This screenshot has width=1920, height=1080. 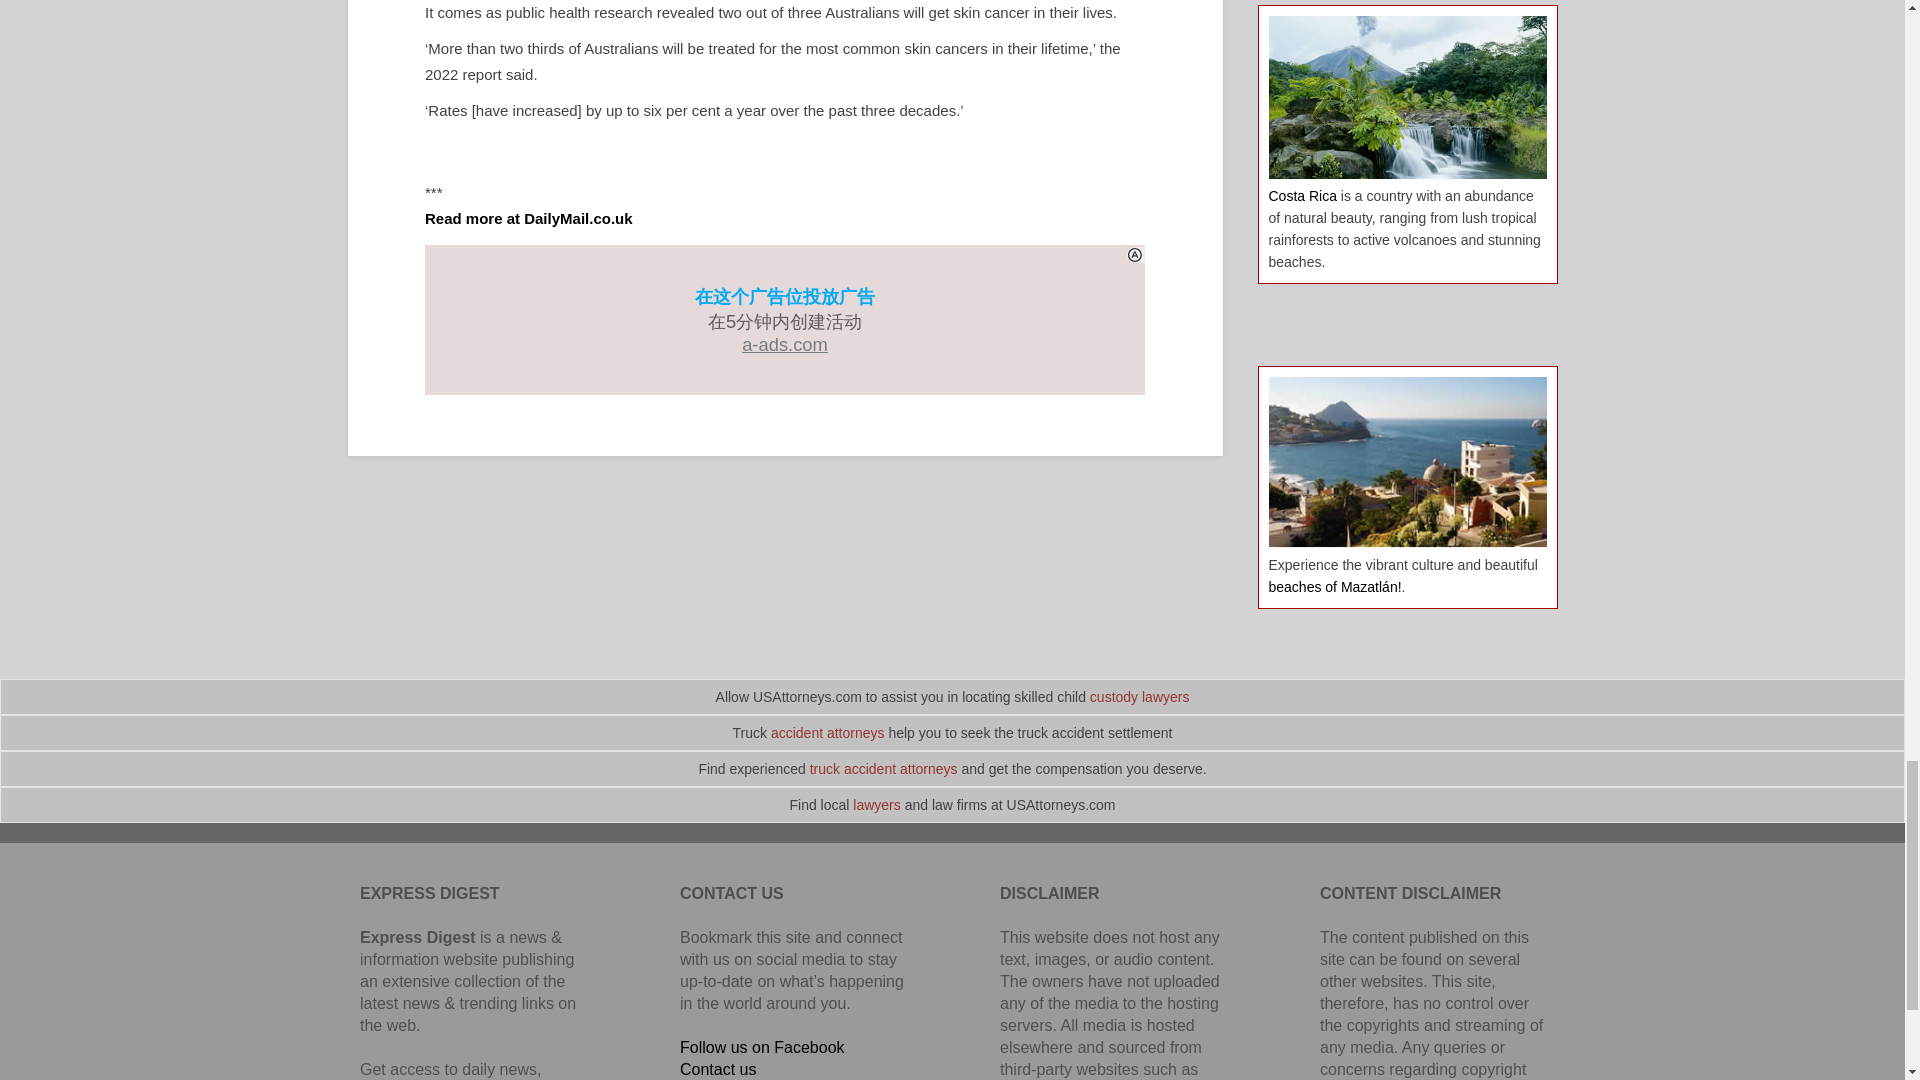 I want to click on Costa Rica, so click(x=1302, y=196).